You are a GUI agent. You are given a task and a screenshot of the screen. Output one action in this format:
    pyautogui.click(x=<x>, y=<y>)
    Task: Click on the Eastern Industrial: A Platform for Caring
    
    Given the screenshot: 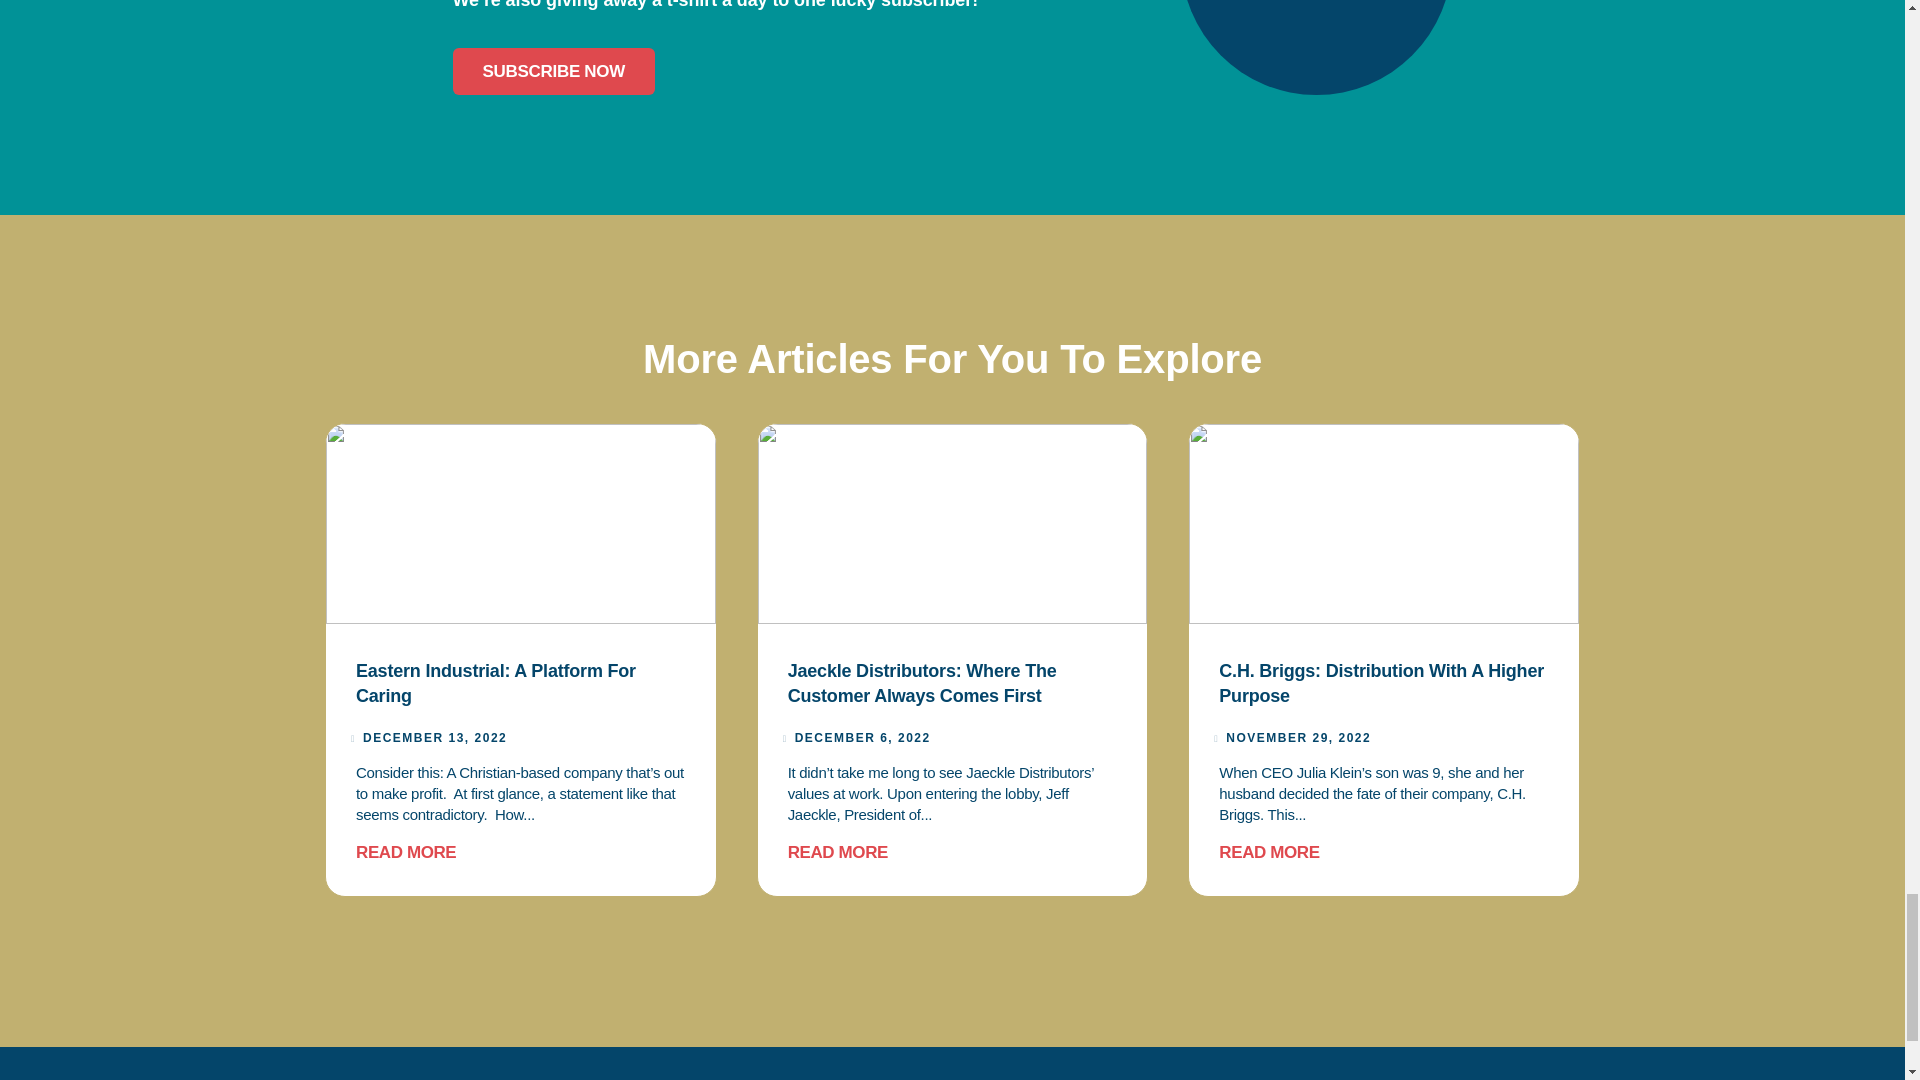 What is the action you would take?
    pyautogui.click(x=495, y=683)
    